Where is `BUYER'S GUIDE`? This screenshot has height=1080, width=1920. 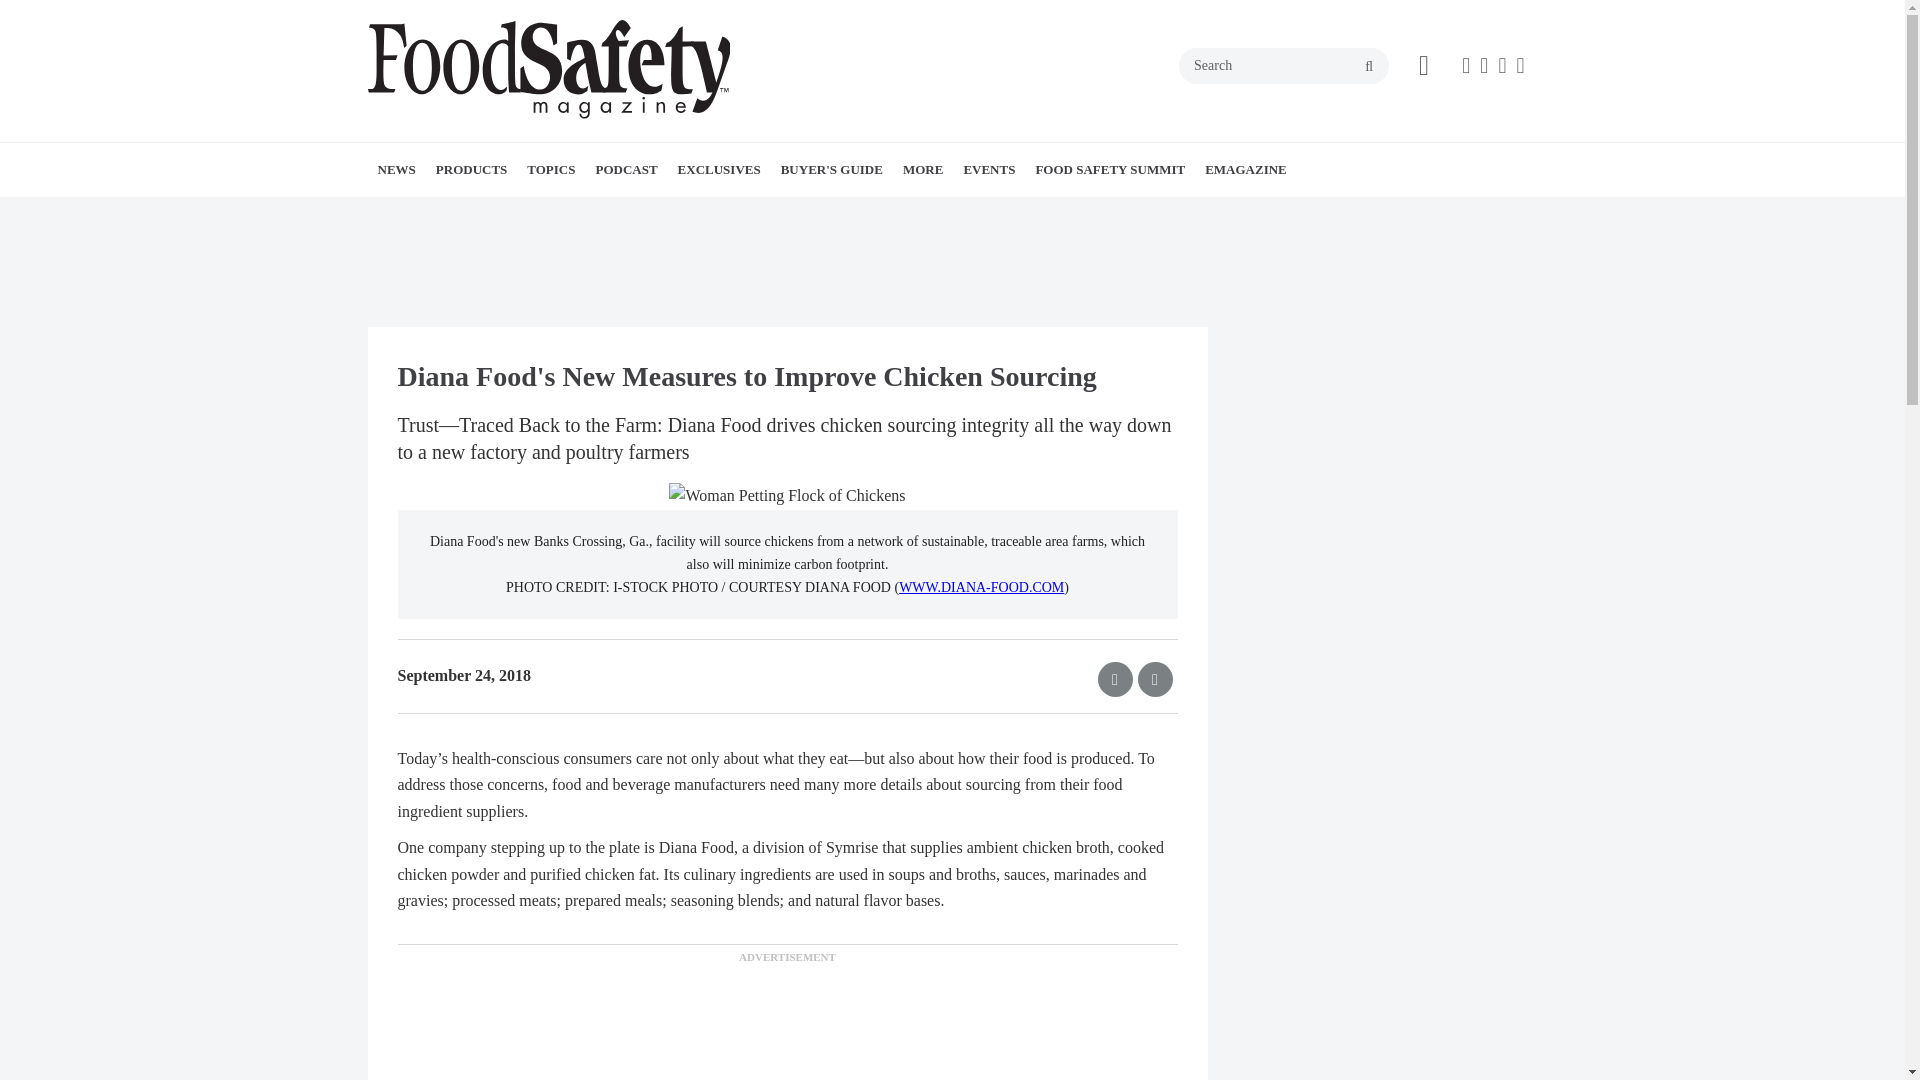
BUYER'S GUIDE is located at coordinates (832, 169).